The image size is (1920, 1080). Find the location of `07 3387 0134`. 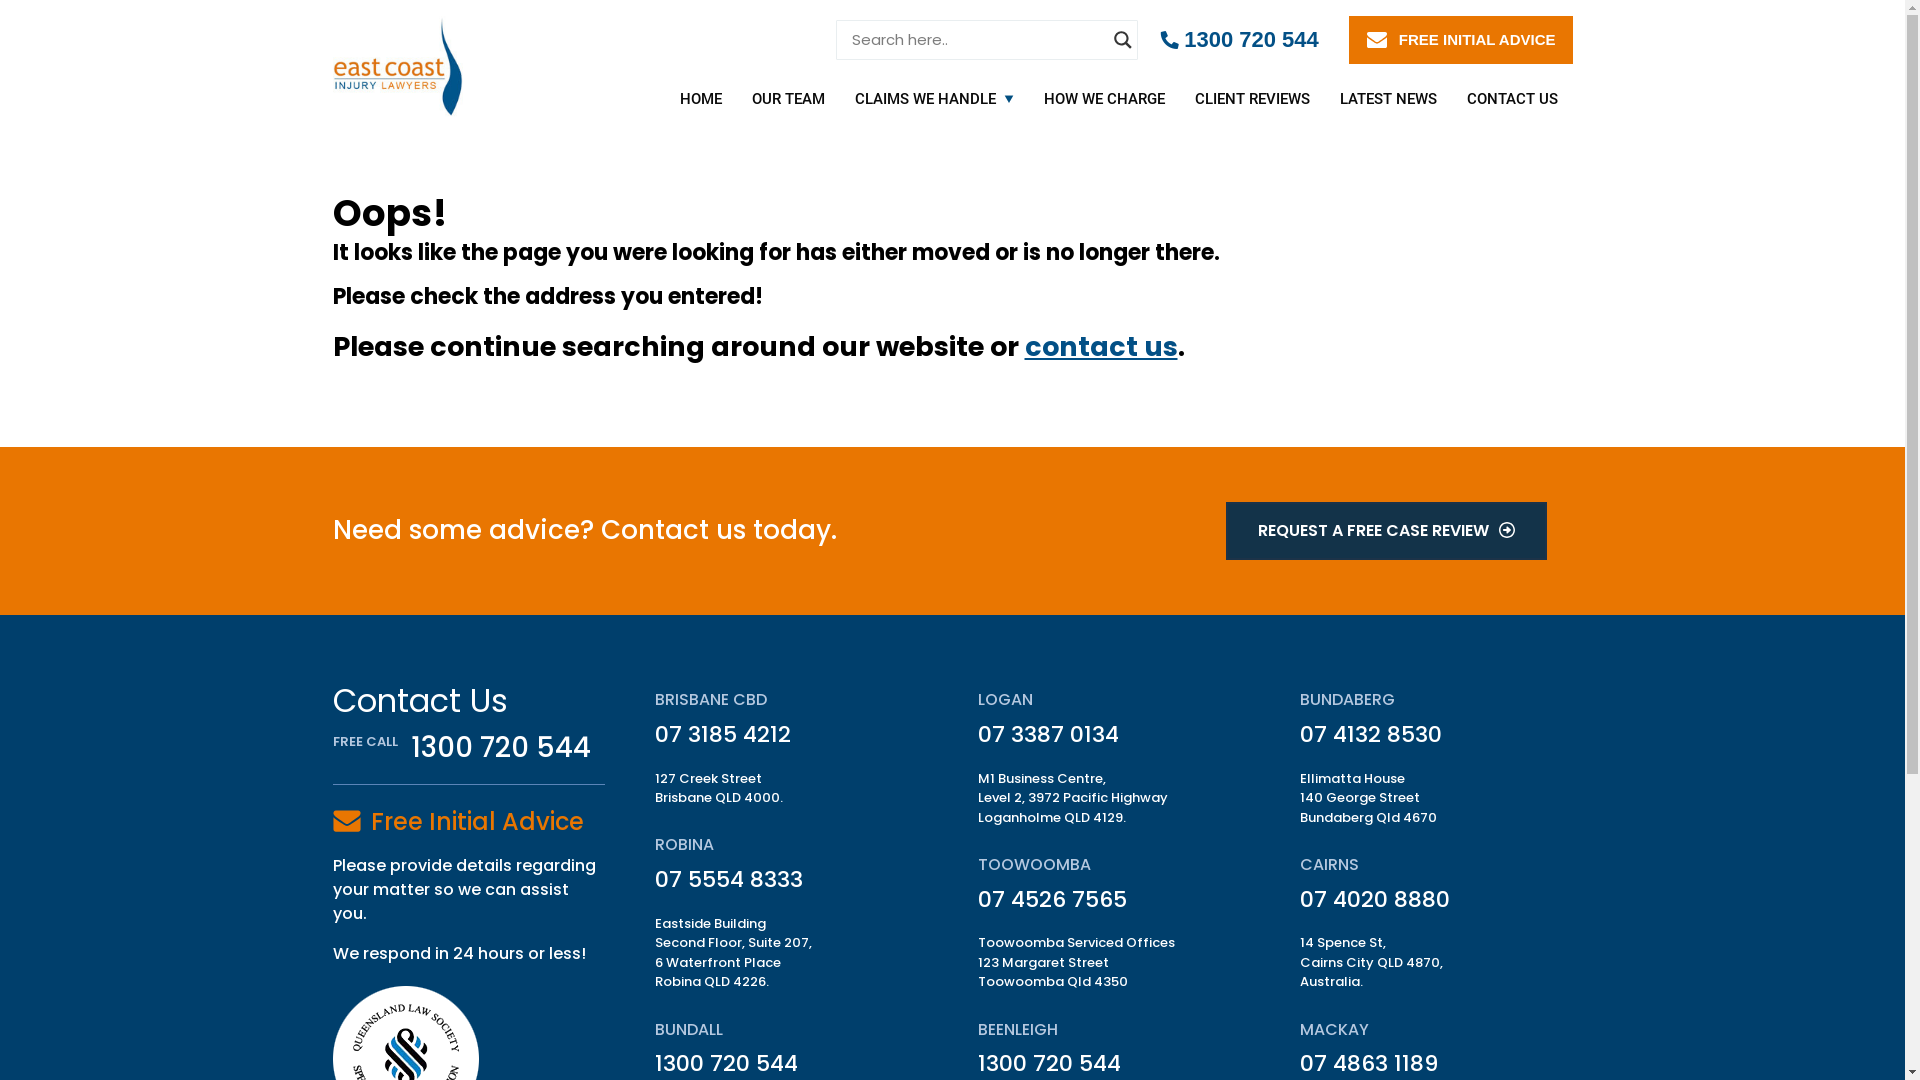

07 3387 0134 is located at coordinates (1048, 734).